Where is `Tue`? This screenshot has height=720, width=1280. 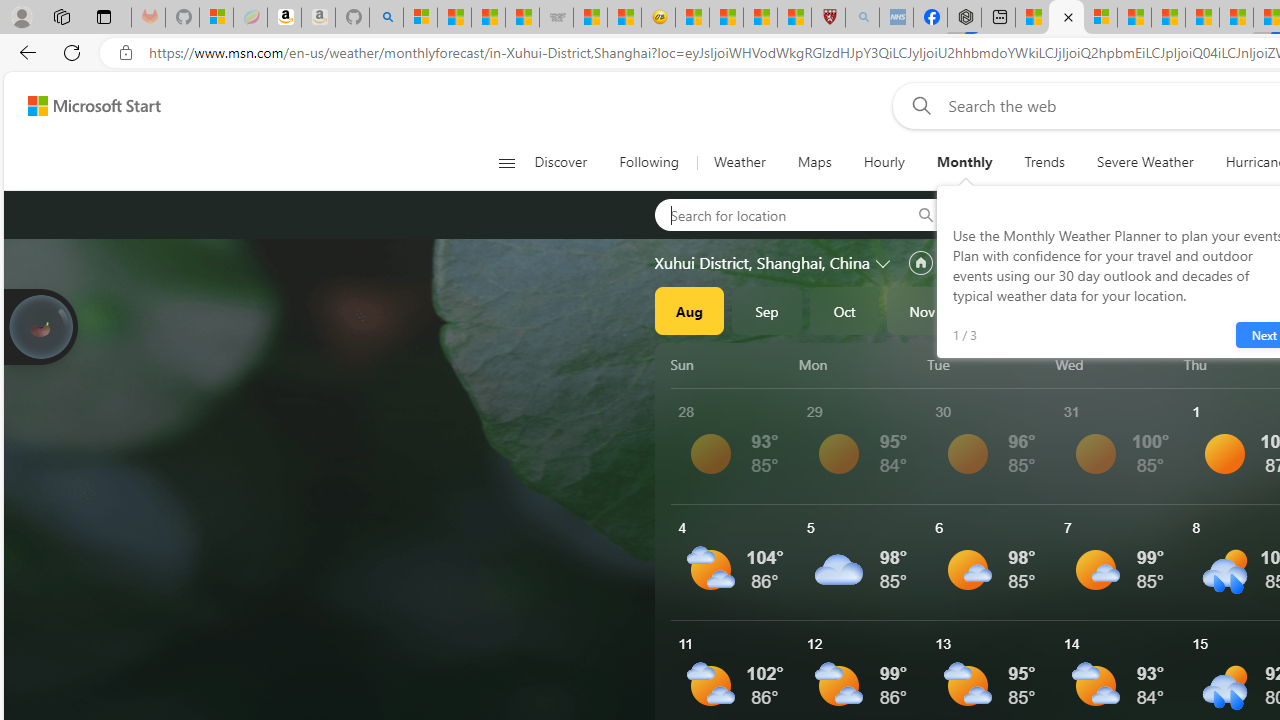 Tue is located at coordinates (988, 364).